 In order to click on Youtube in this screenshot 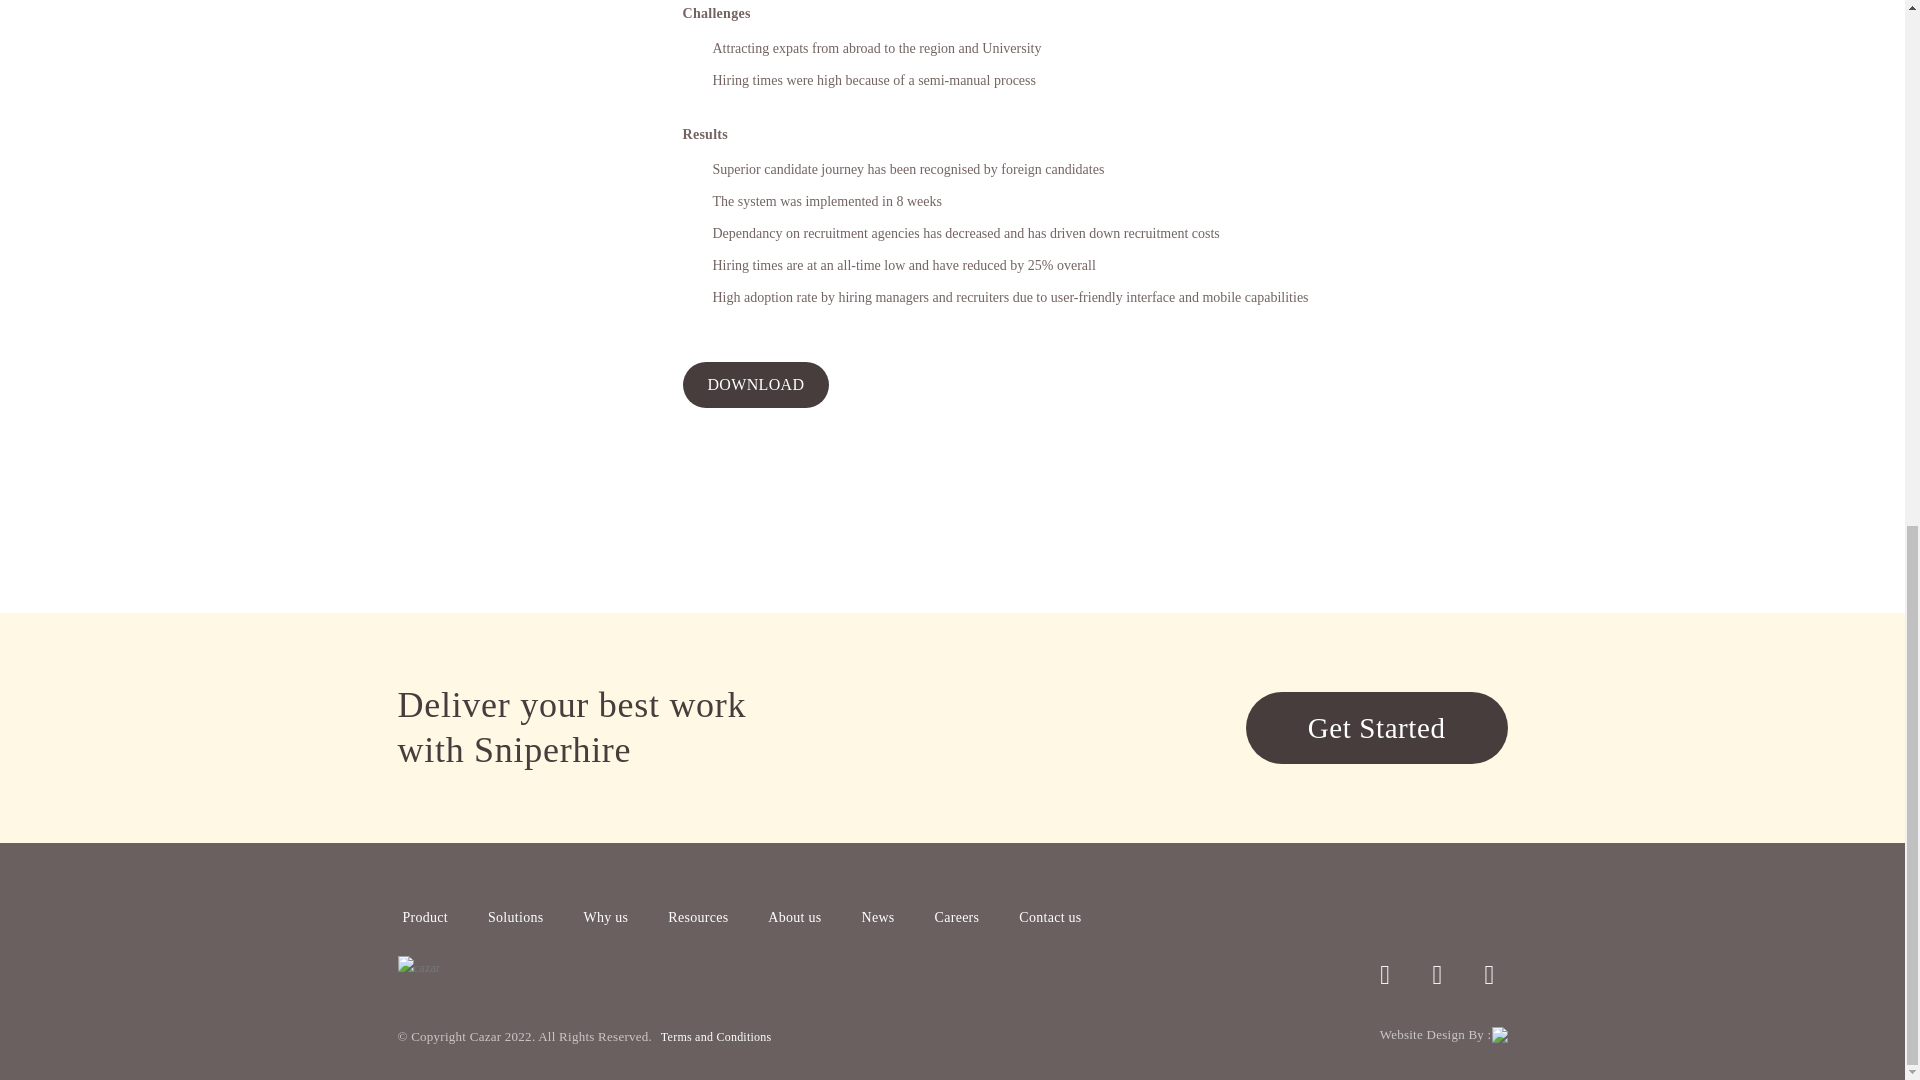, I will do `click(1436, 974)`.